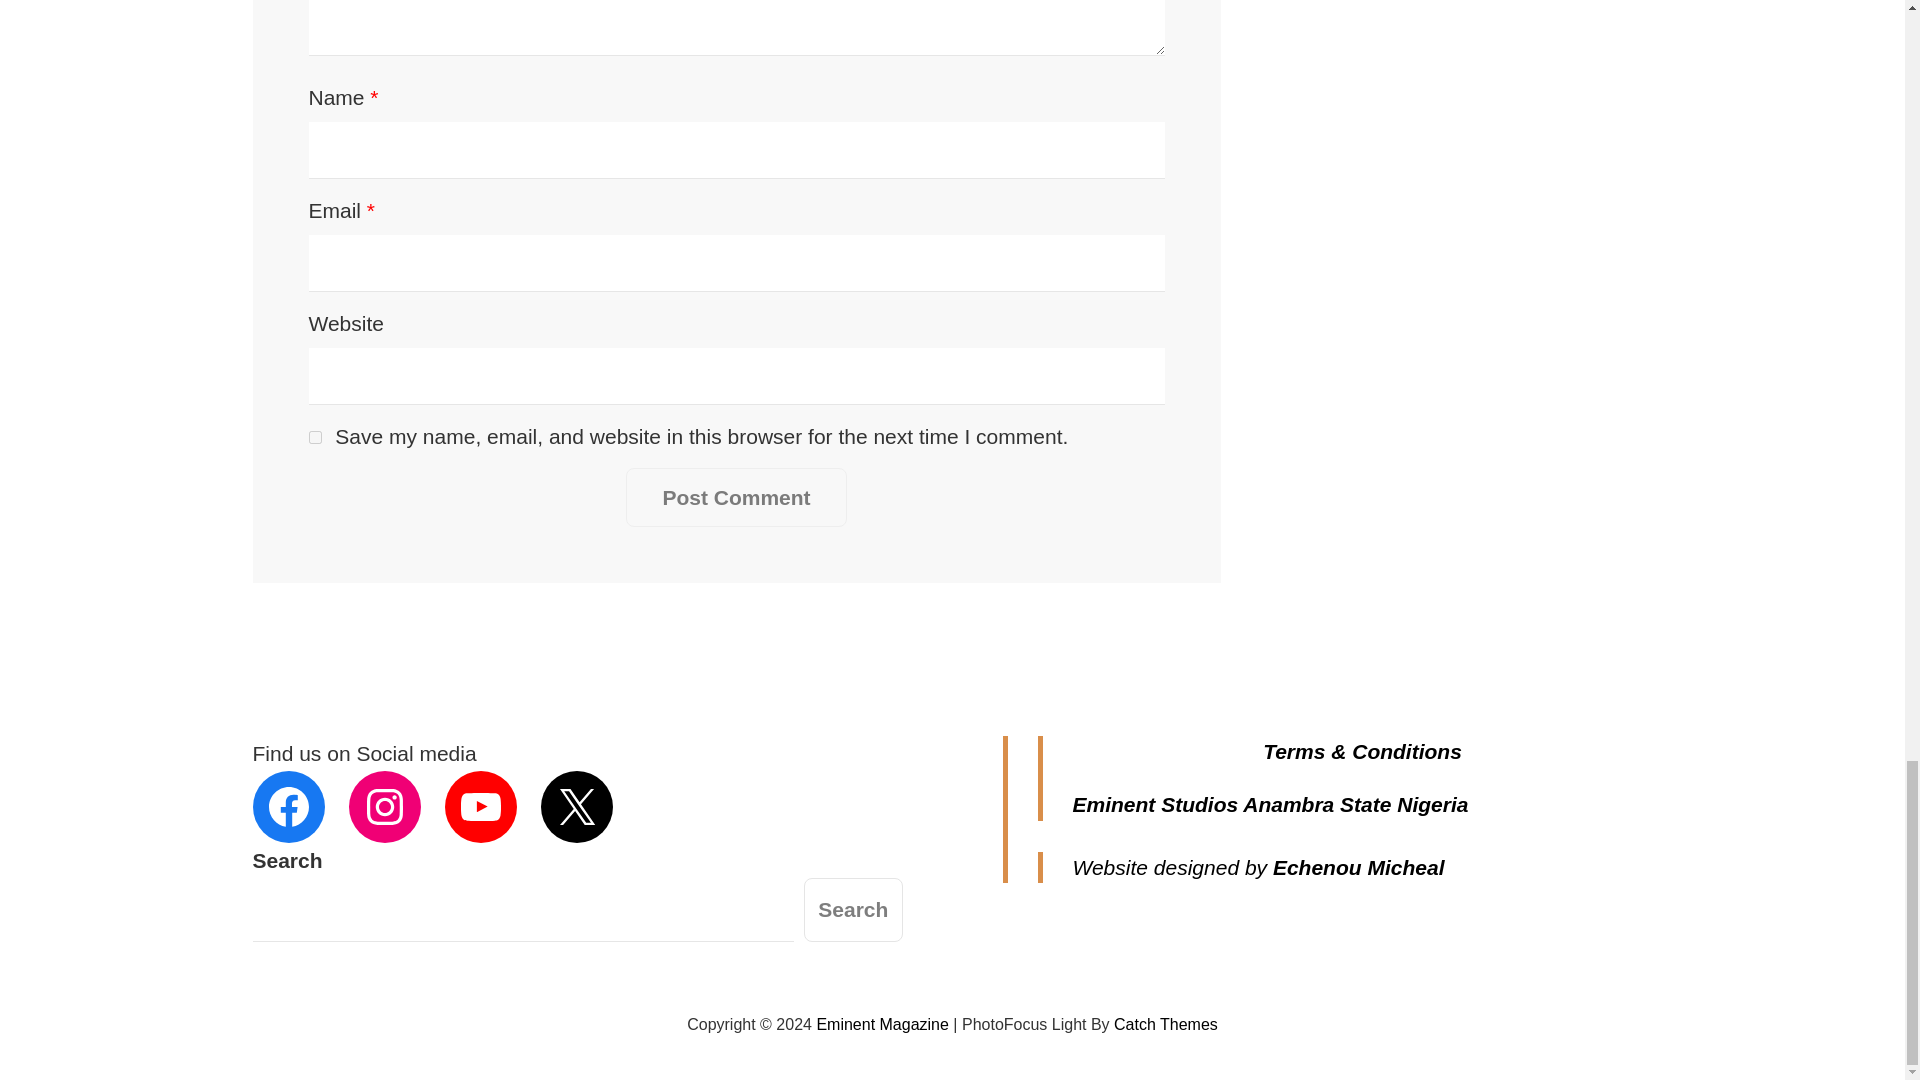 The width and height of the screenshot is (1920, 1080). I want to click on Echenou Micheal, so click(1358, 868).